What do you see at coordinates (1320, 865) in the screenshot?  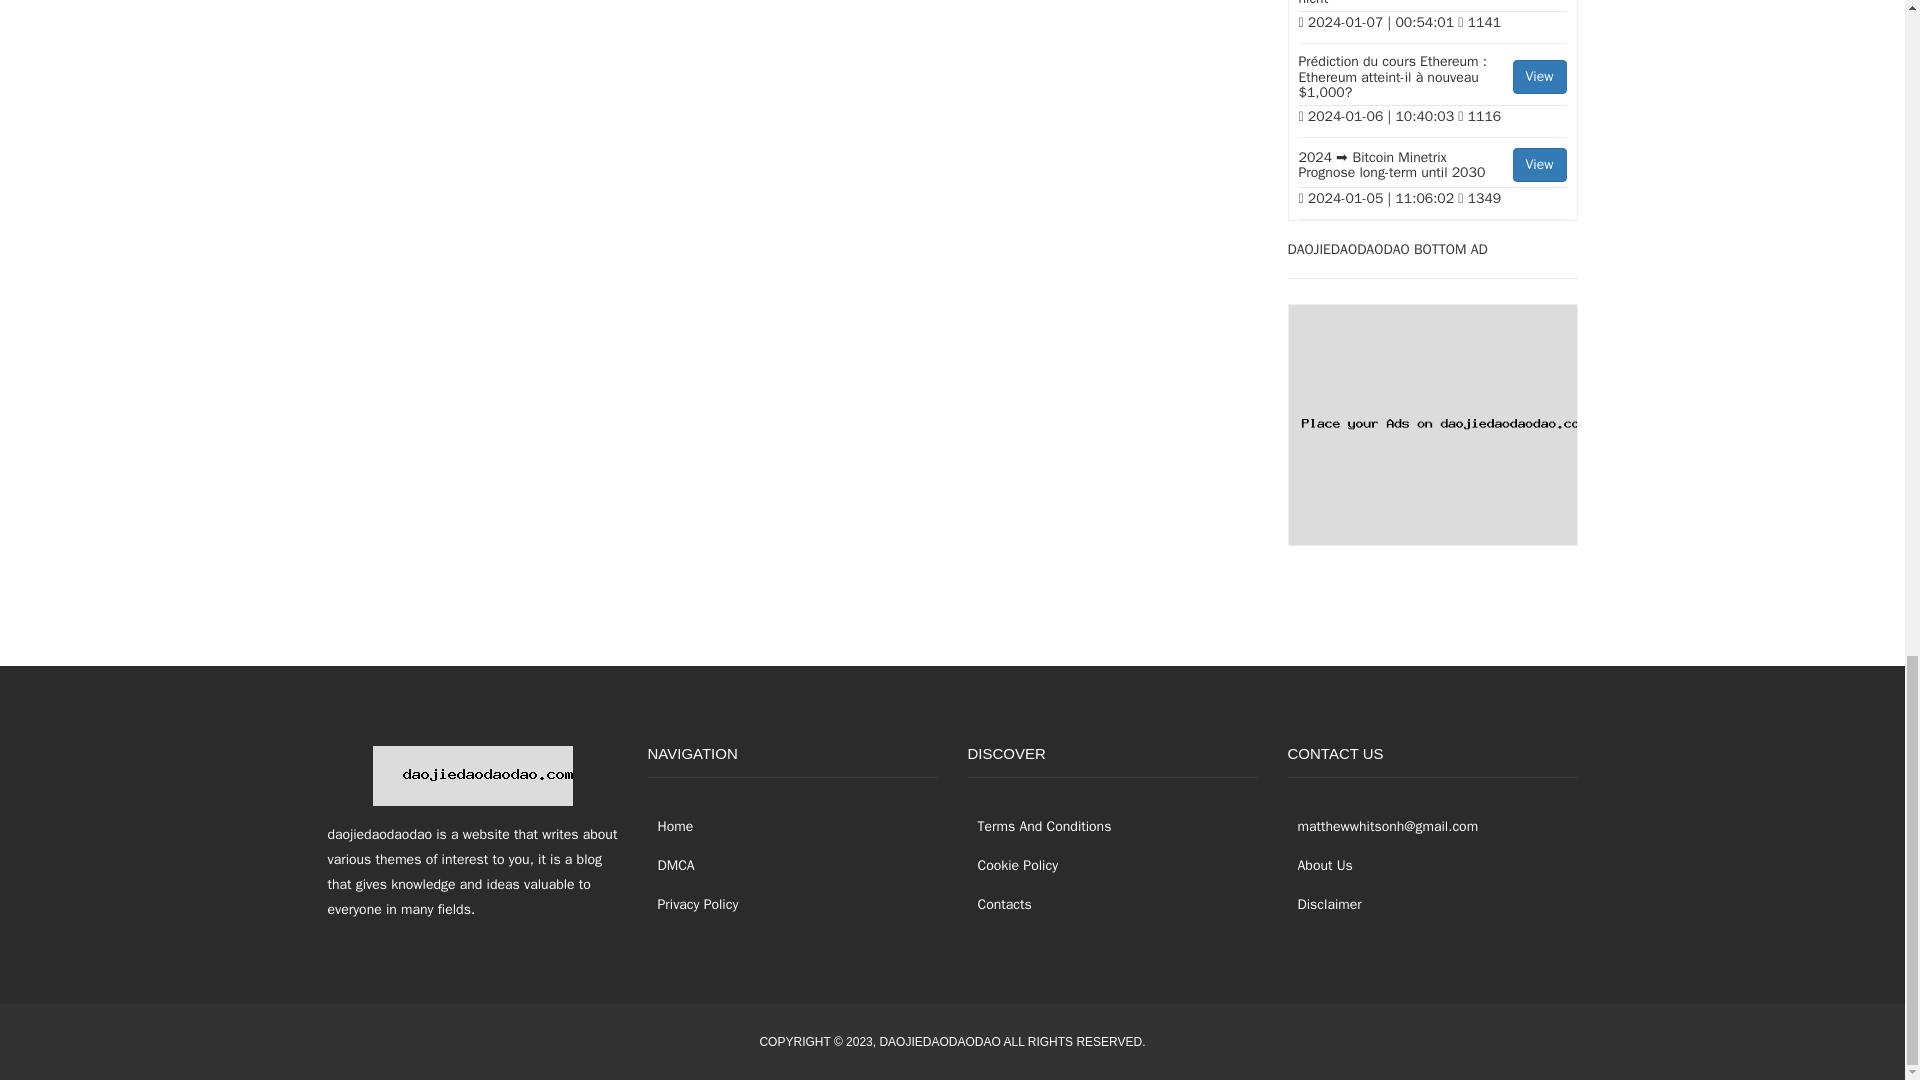 I see `About Us` at bounding box center [1320, 865].